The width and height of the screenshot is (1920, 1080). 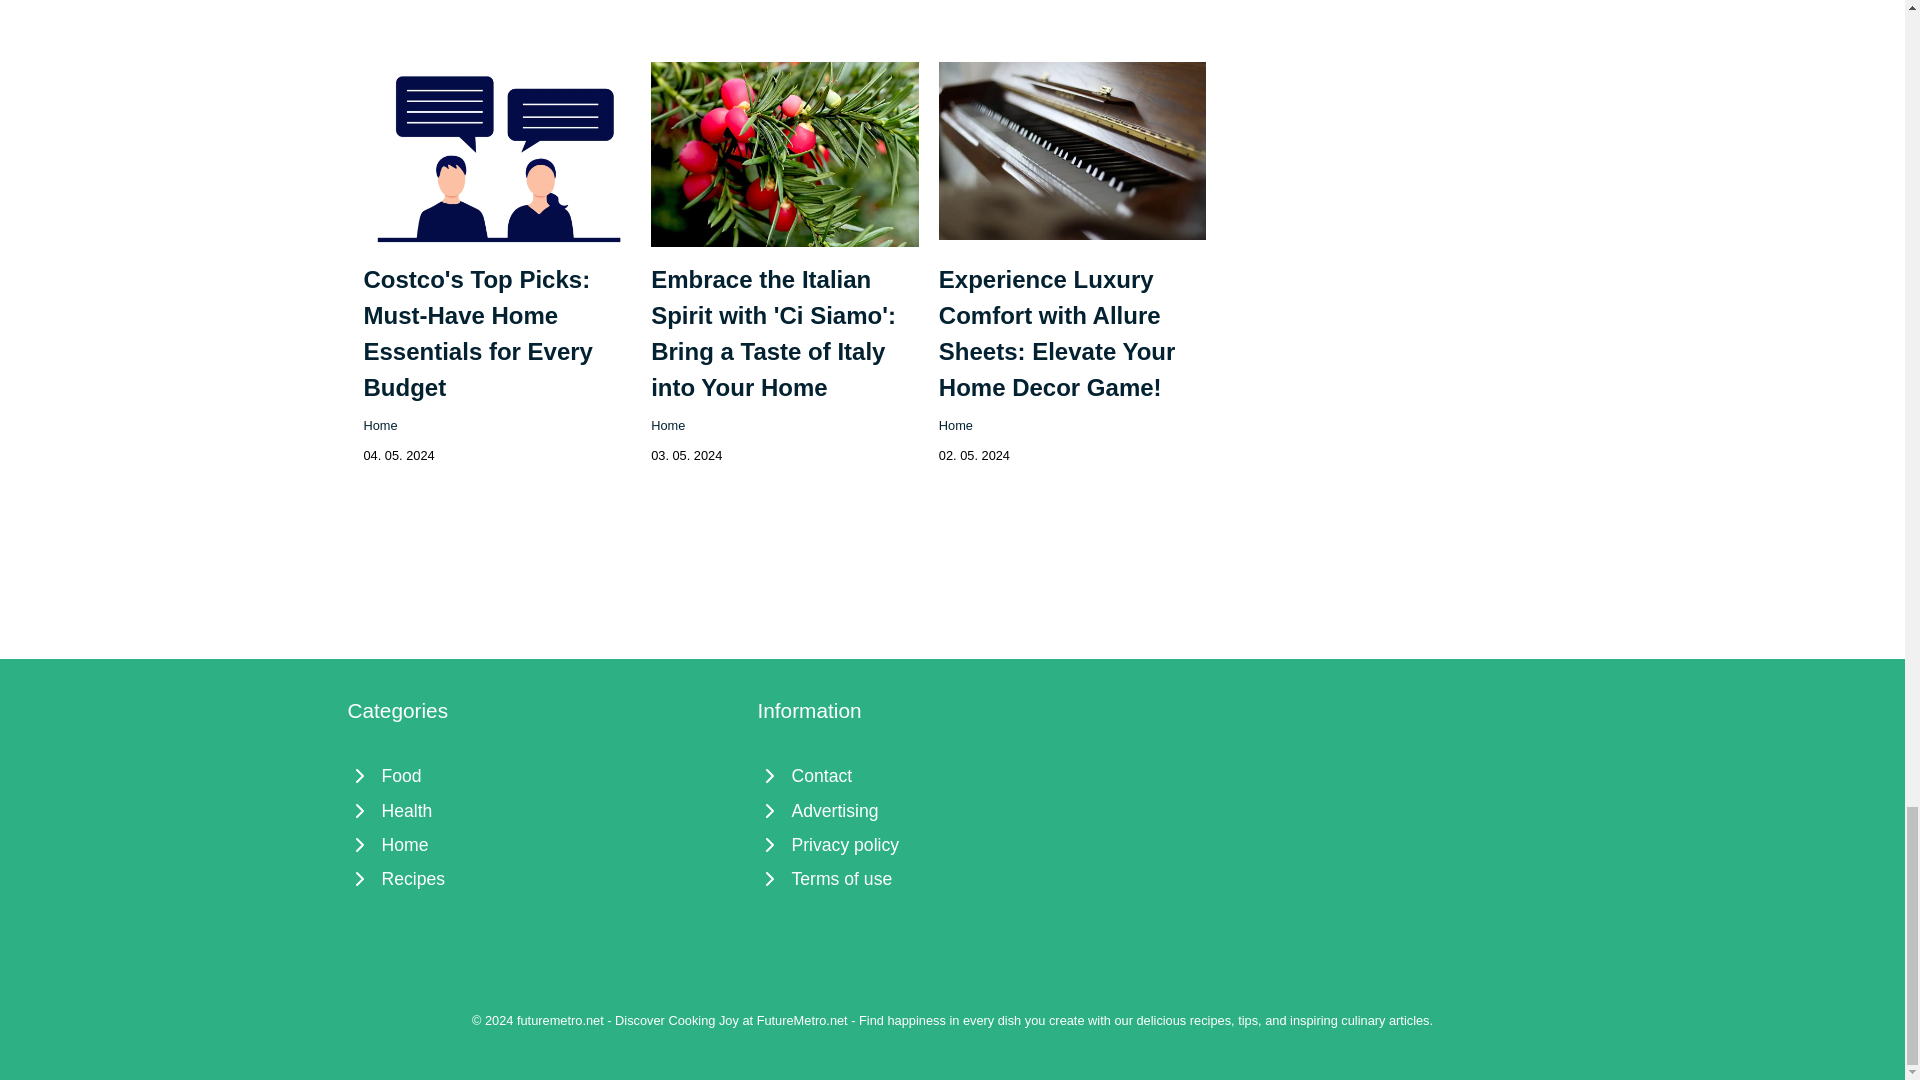 What do you see at coordinates (542, 878) in the screenshot?
I see `Recipes` at bounding box center [542, 878].